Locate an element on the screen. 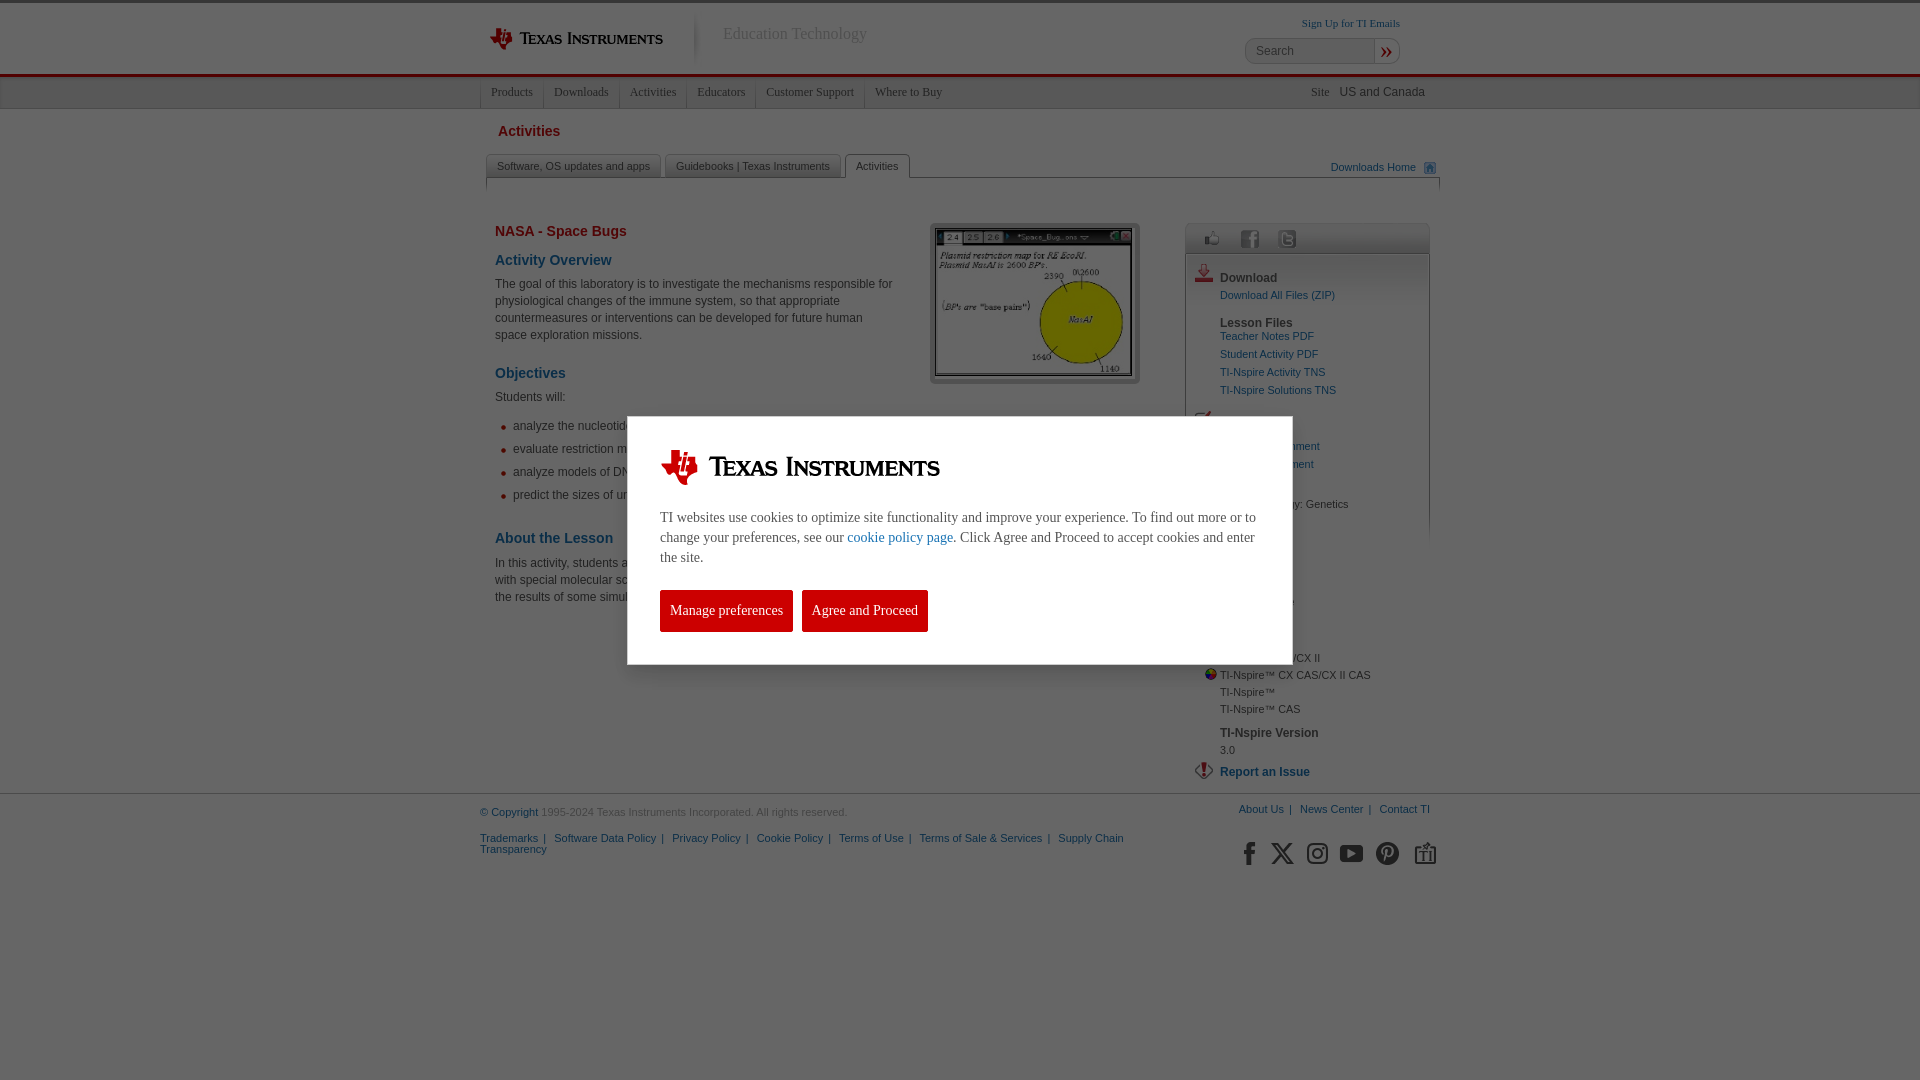  Activities is located at coordinates (652, 92).